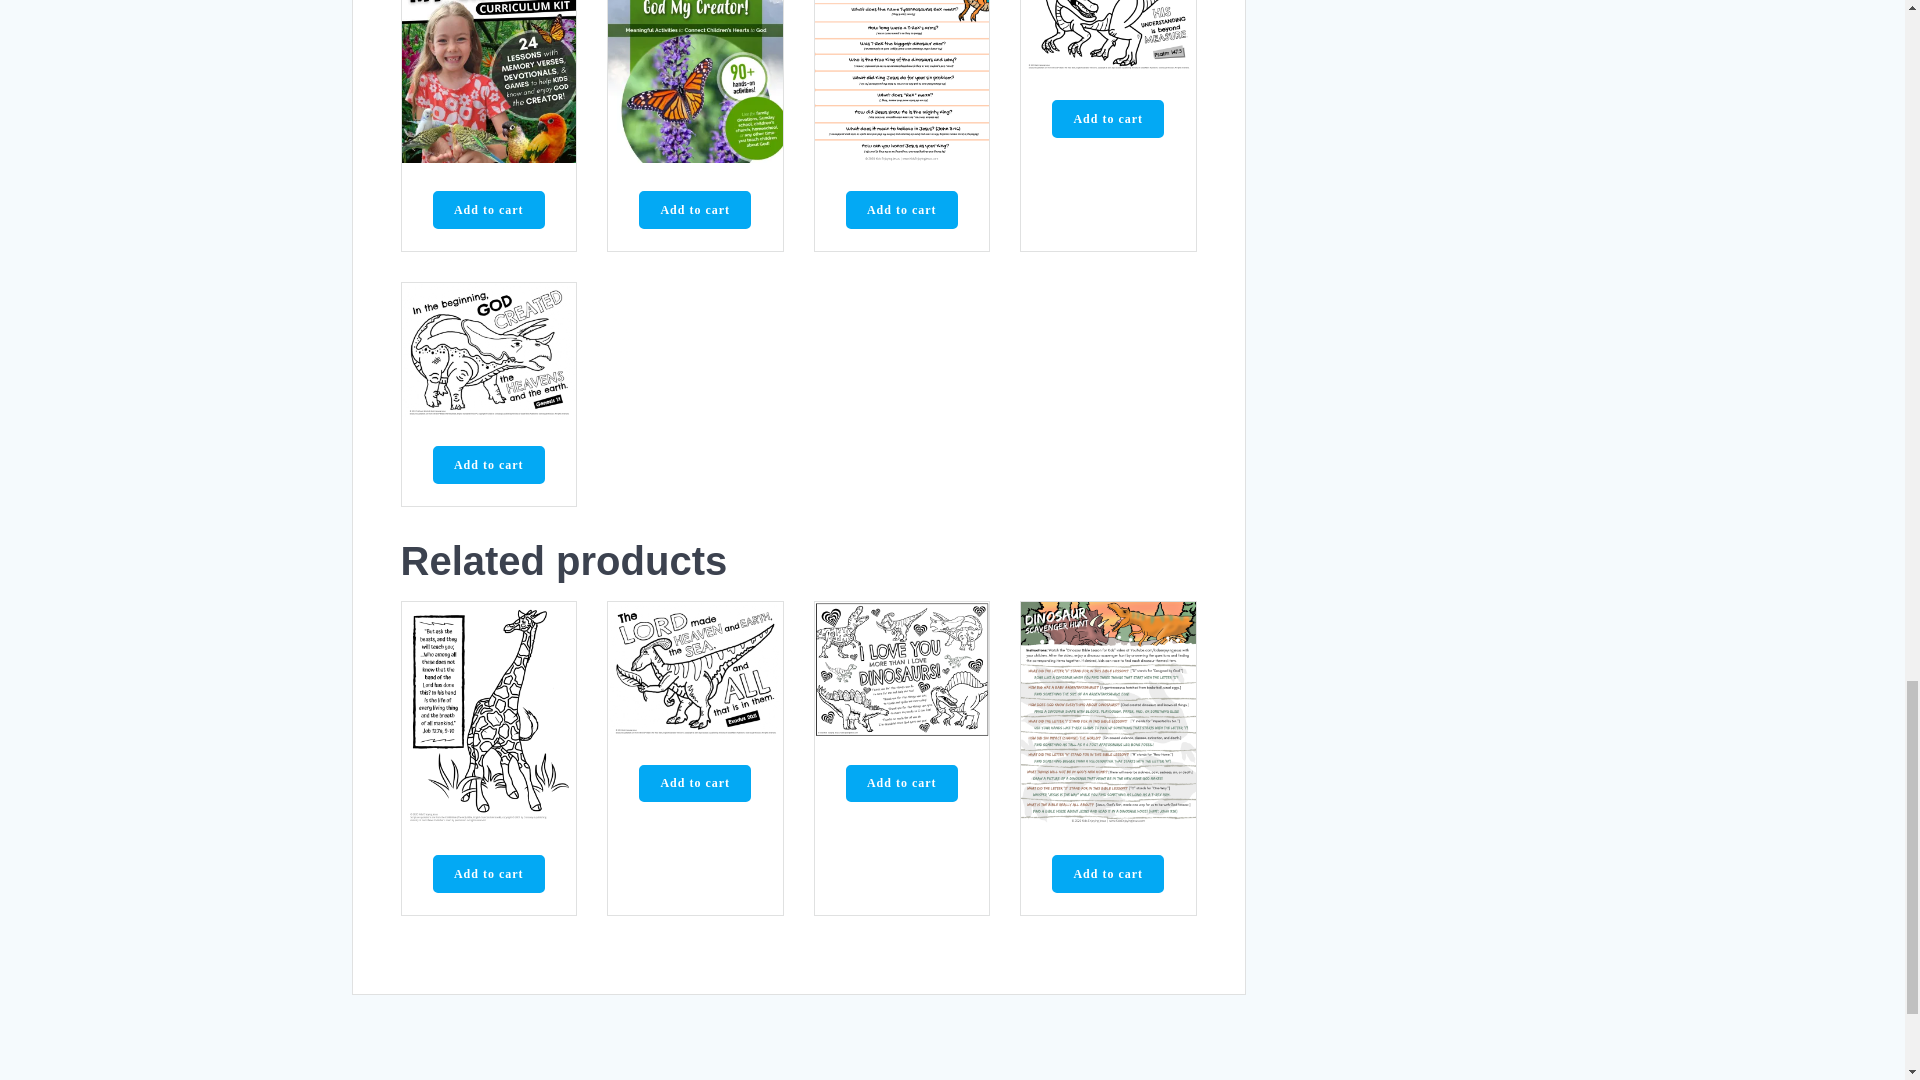 This screenshot has height=1080, width=1920. Describe the element at coordinates (489, 210) in the screenshot. I see `Add to cart` at that location.